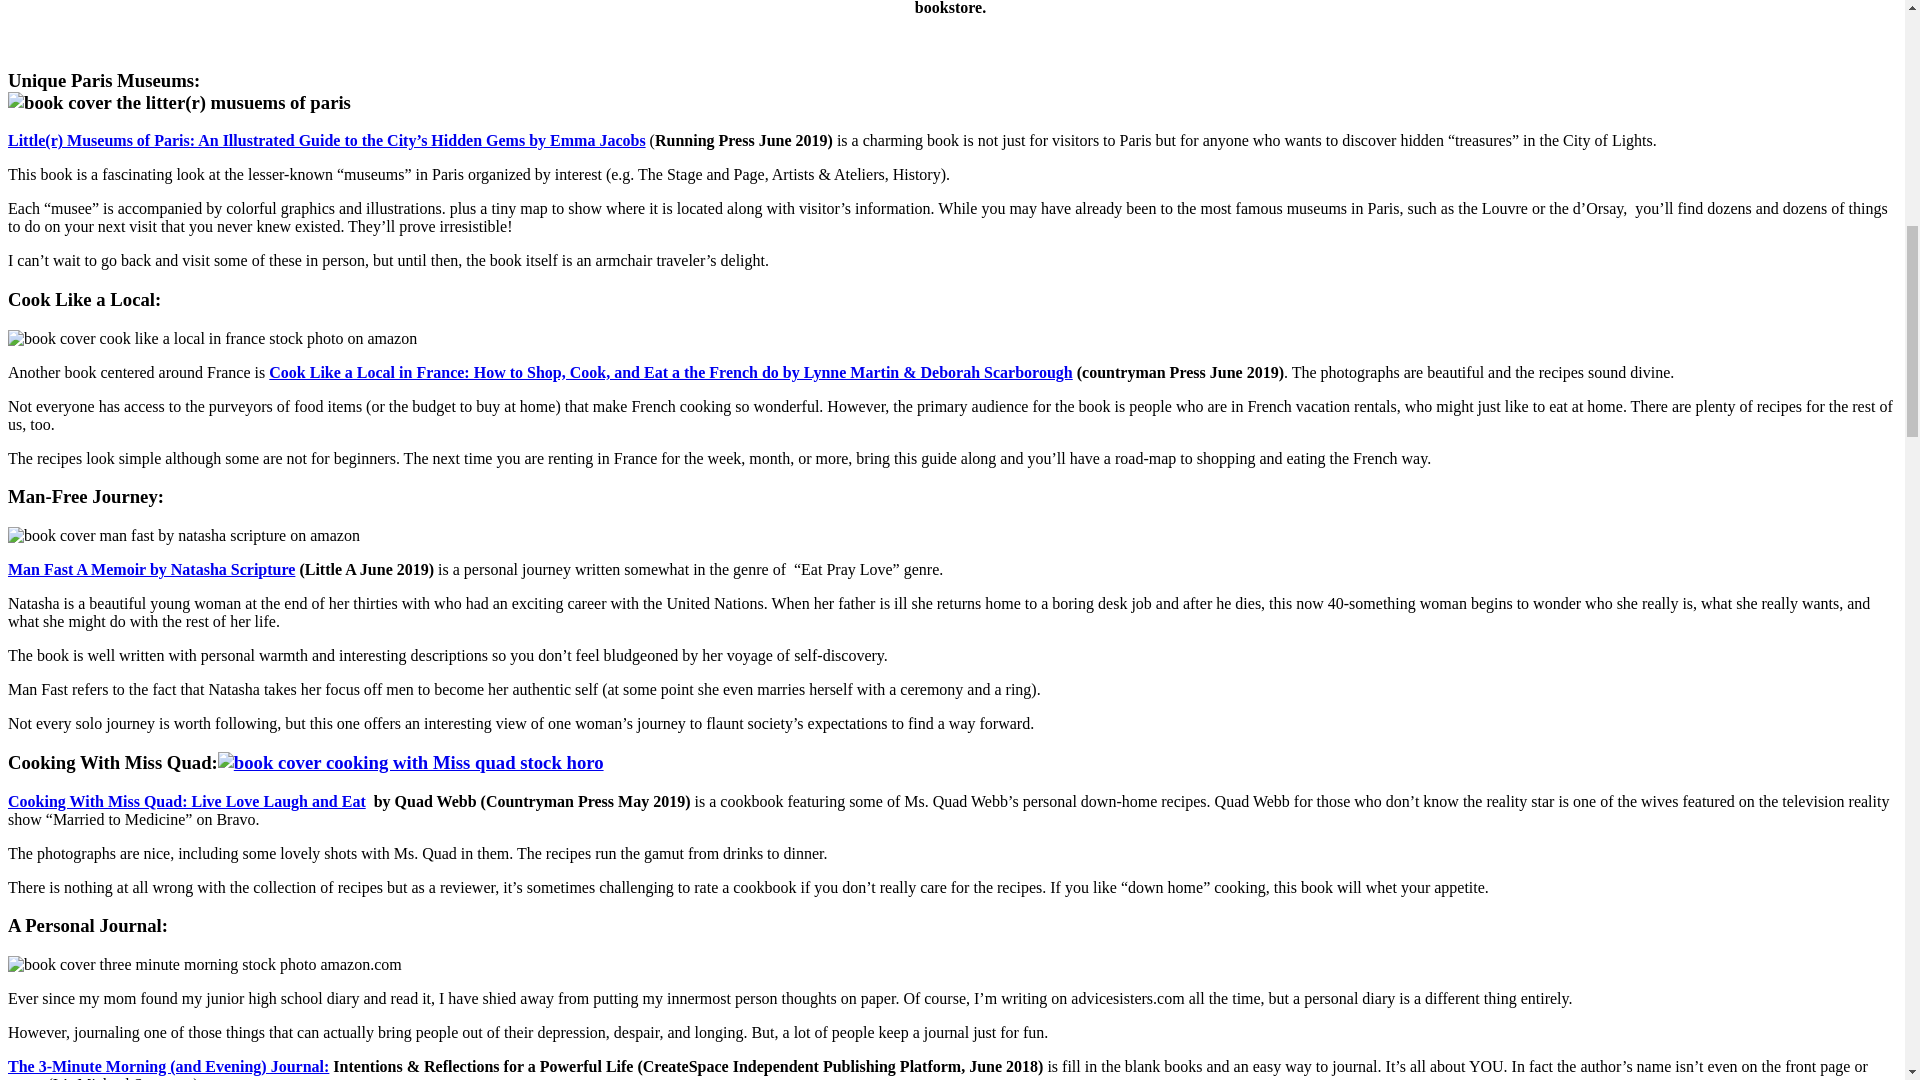 Image resolution: width=1920 pixels, height=1080 pixels. What do you see at coordinates (326, 140) in the screenshot?
I see `Little r musuems of paris book on amazon.com` at bounding box center [326, 140].